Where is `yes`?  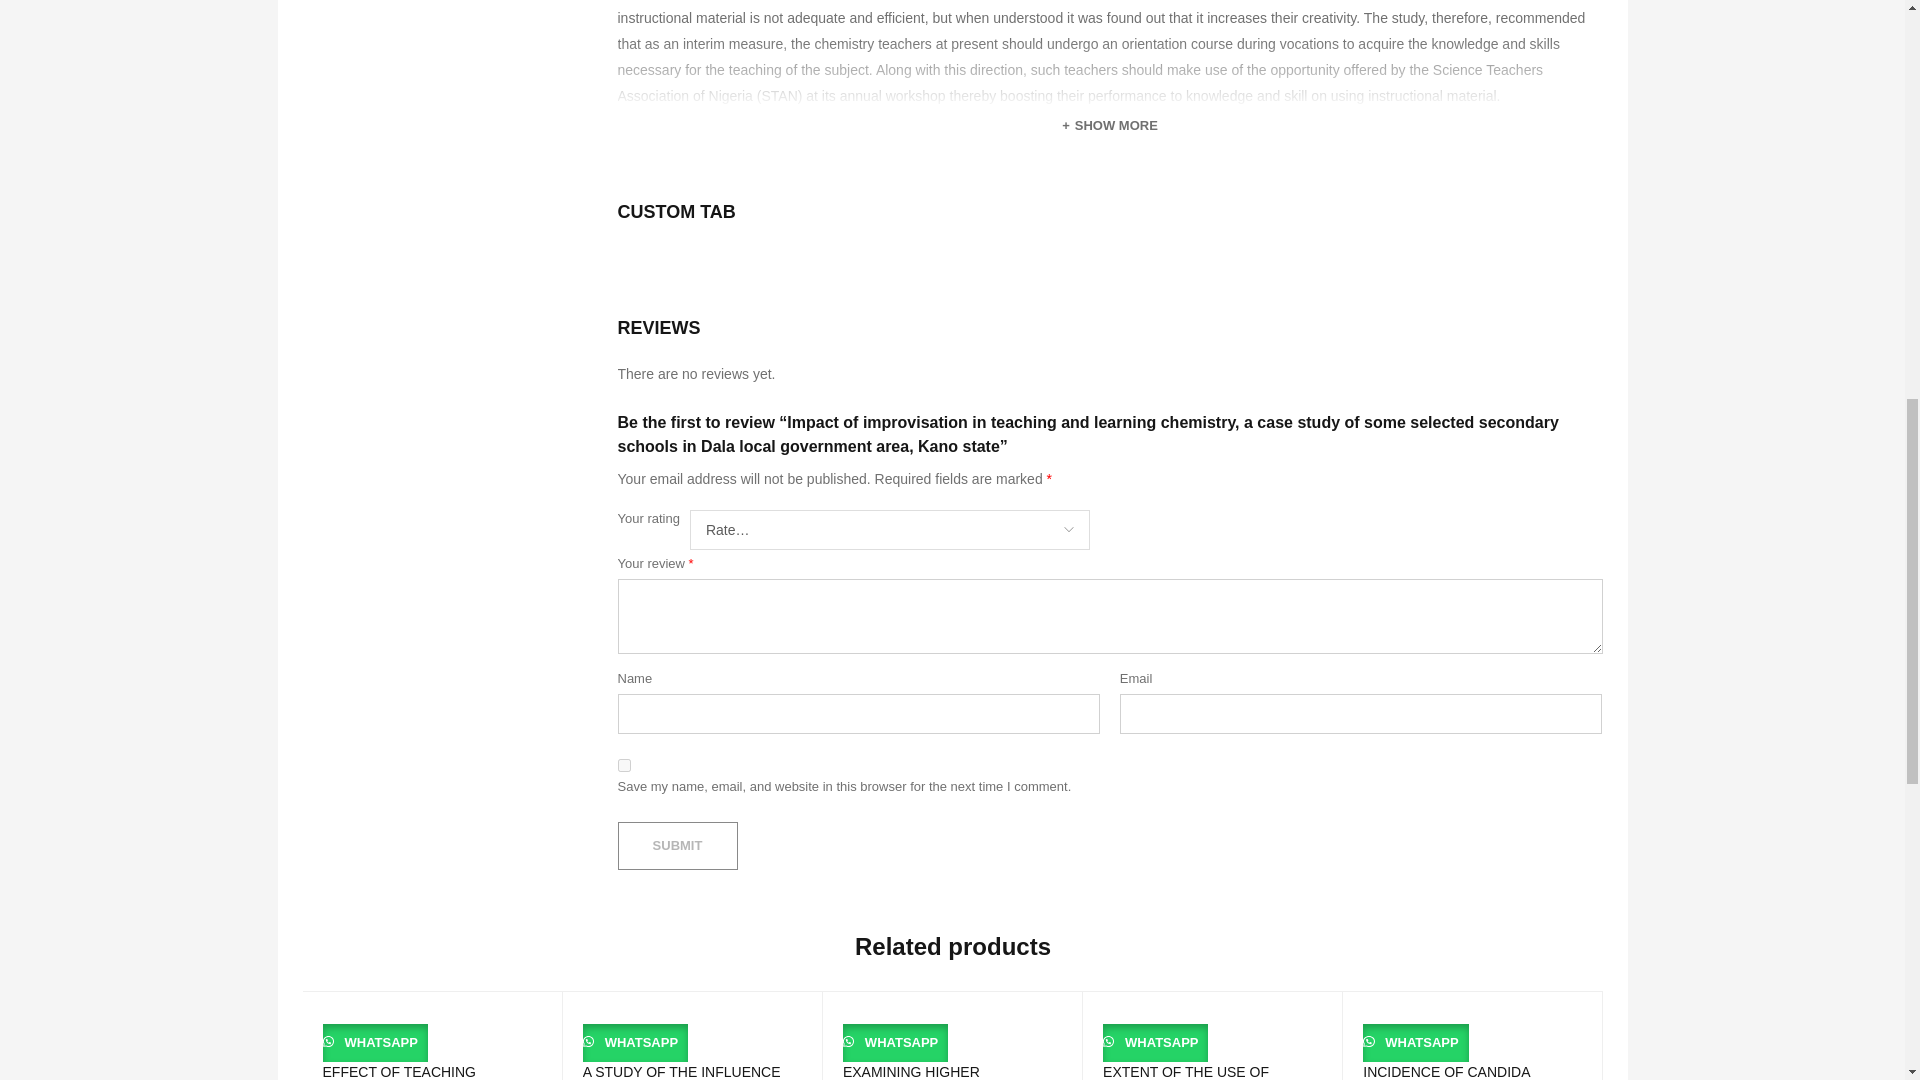 yes is located at coordinates (624, 766).